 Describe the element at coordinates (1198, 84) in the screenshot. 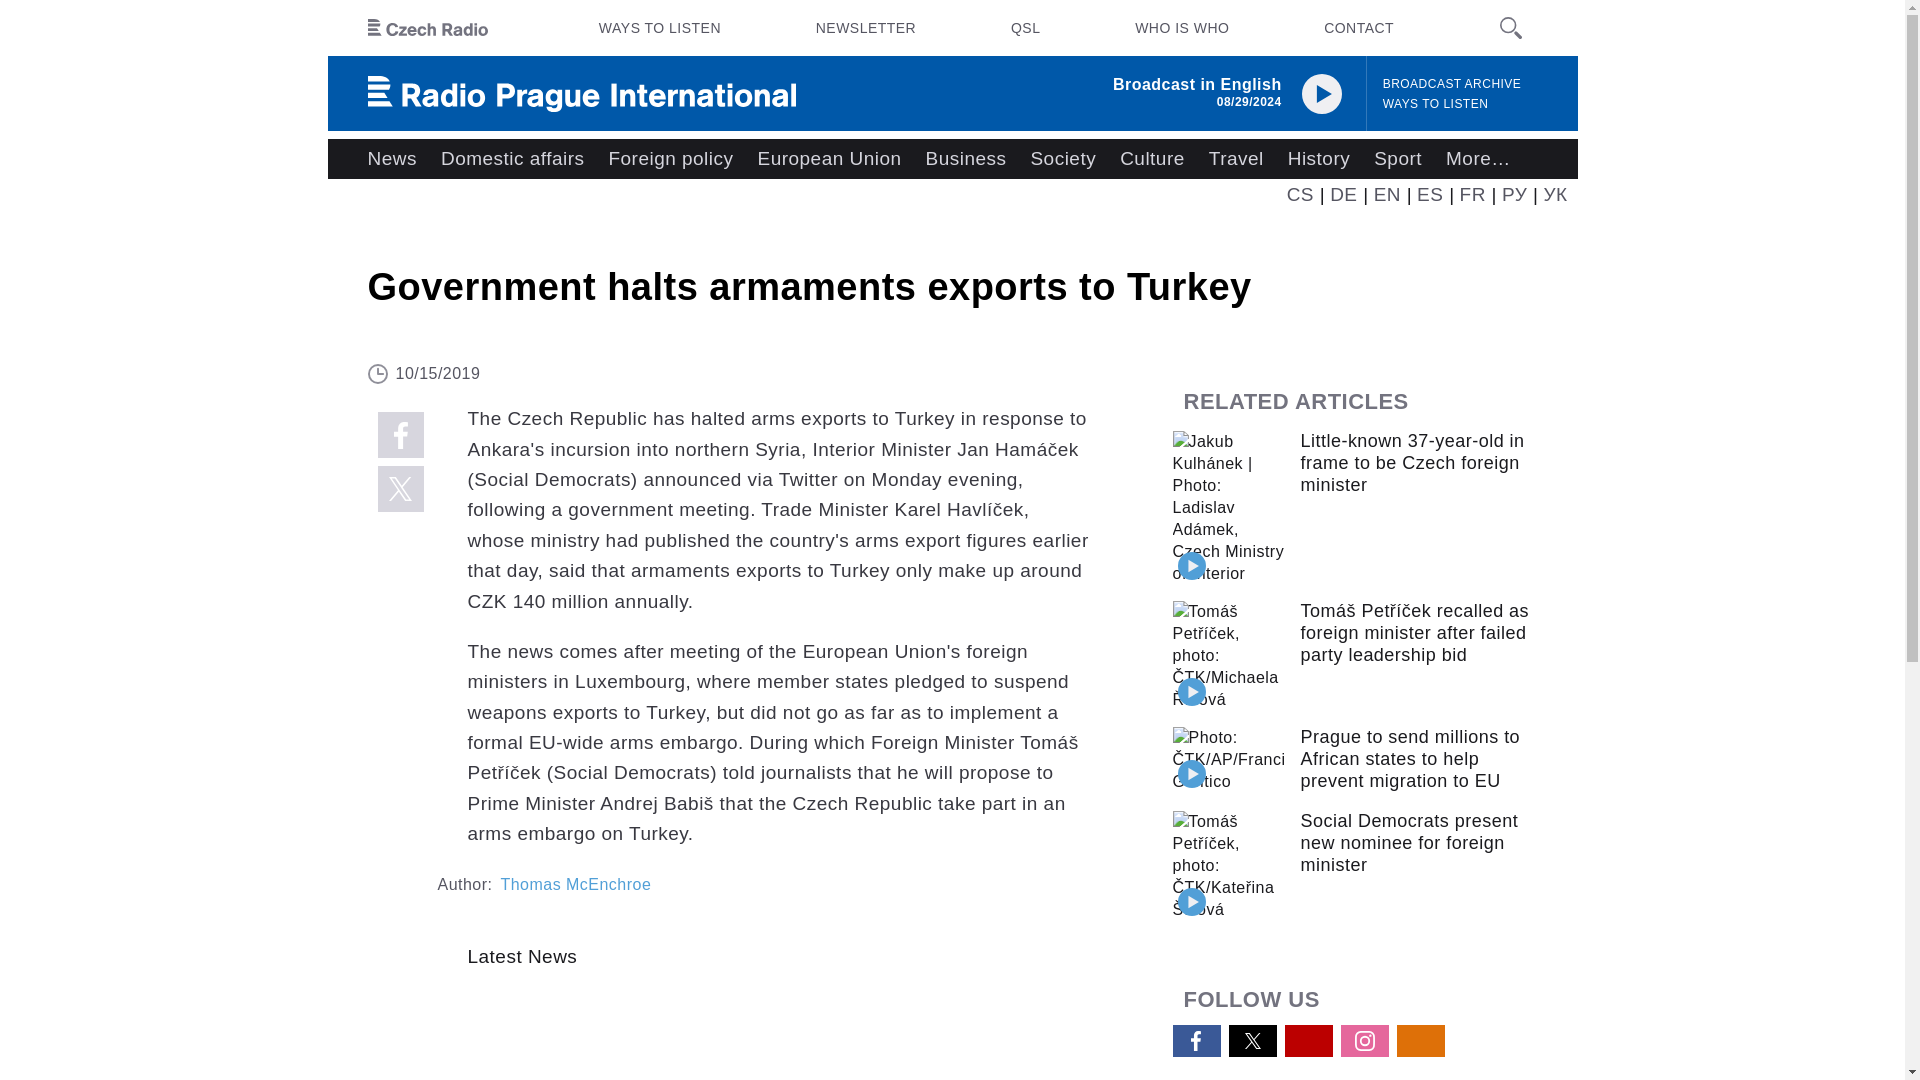

I see `Broadcast in English ` at that location.